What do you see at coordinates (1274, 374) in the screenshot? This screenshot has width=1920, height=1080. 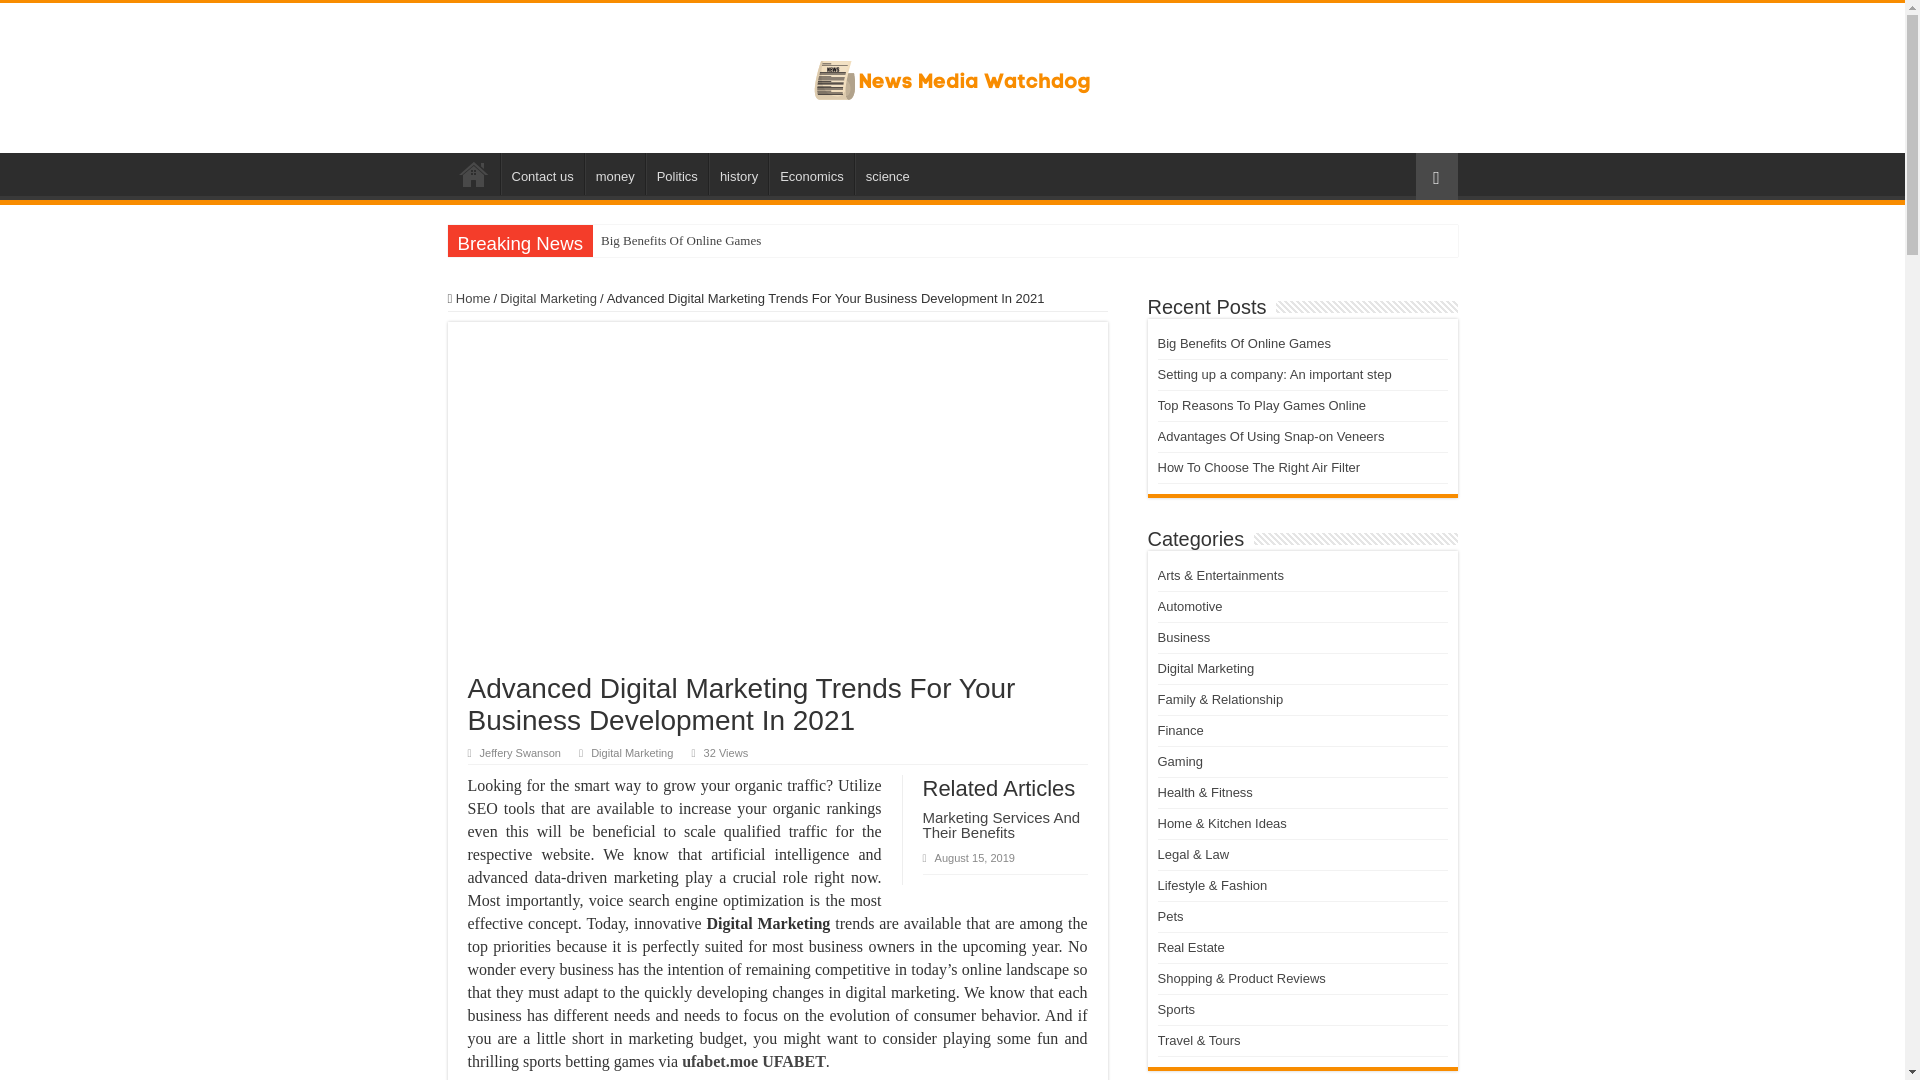 I see `Setting up a company: An important step` at bounding box center [1274, 374].